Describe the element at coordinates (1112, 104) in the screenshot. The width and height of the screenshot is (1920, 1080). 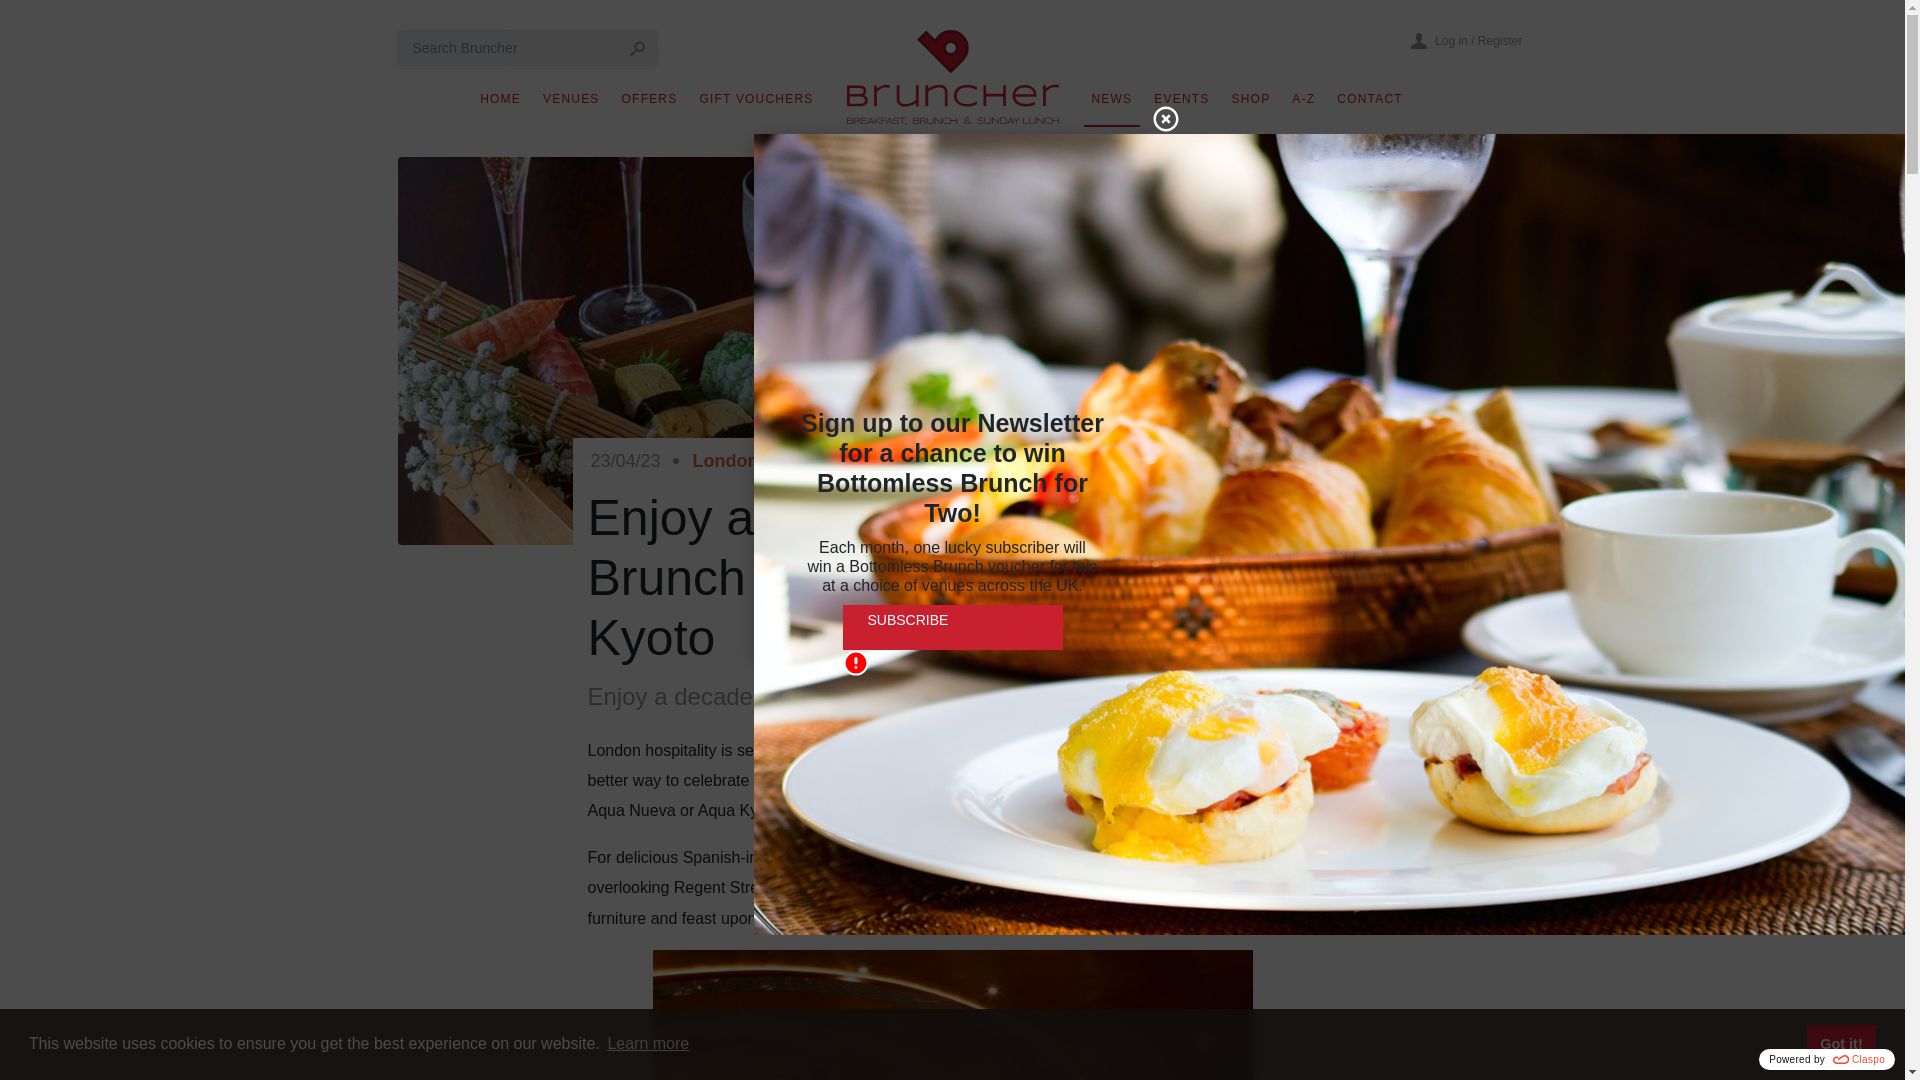
I see `NEWS` at that location.